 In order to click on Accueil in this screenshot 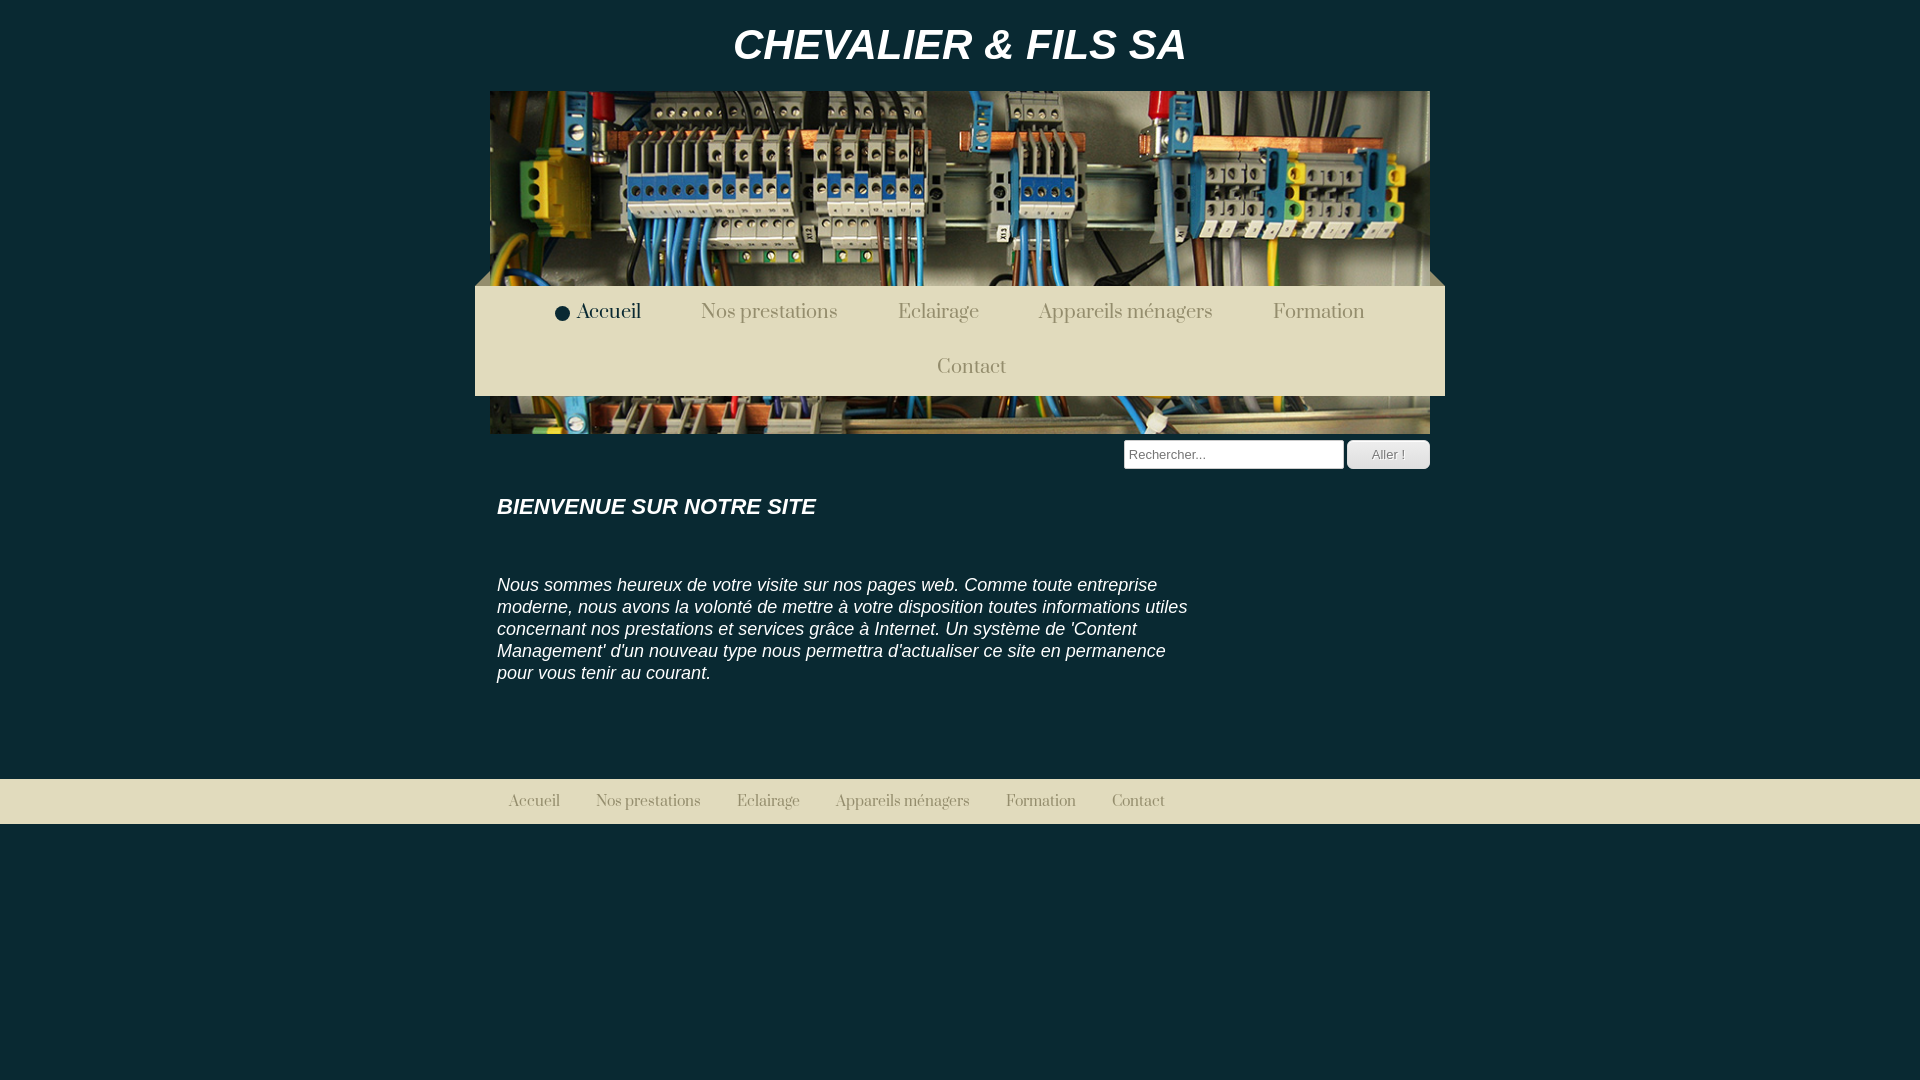, I will do `click(524, 802)`.